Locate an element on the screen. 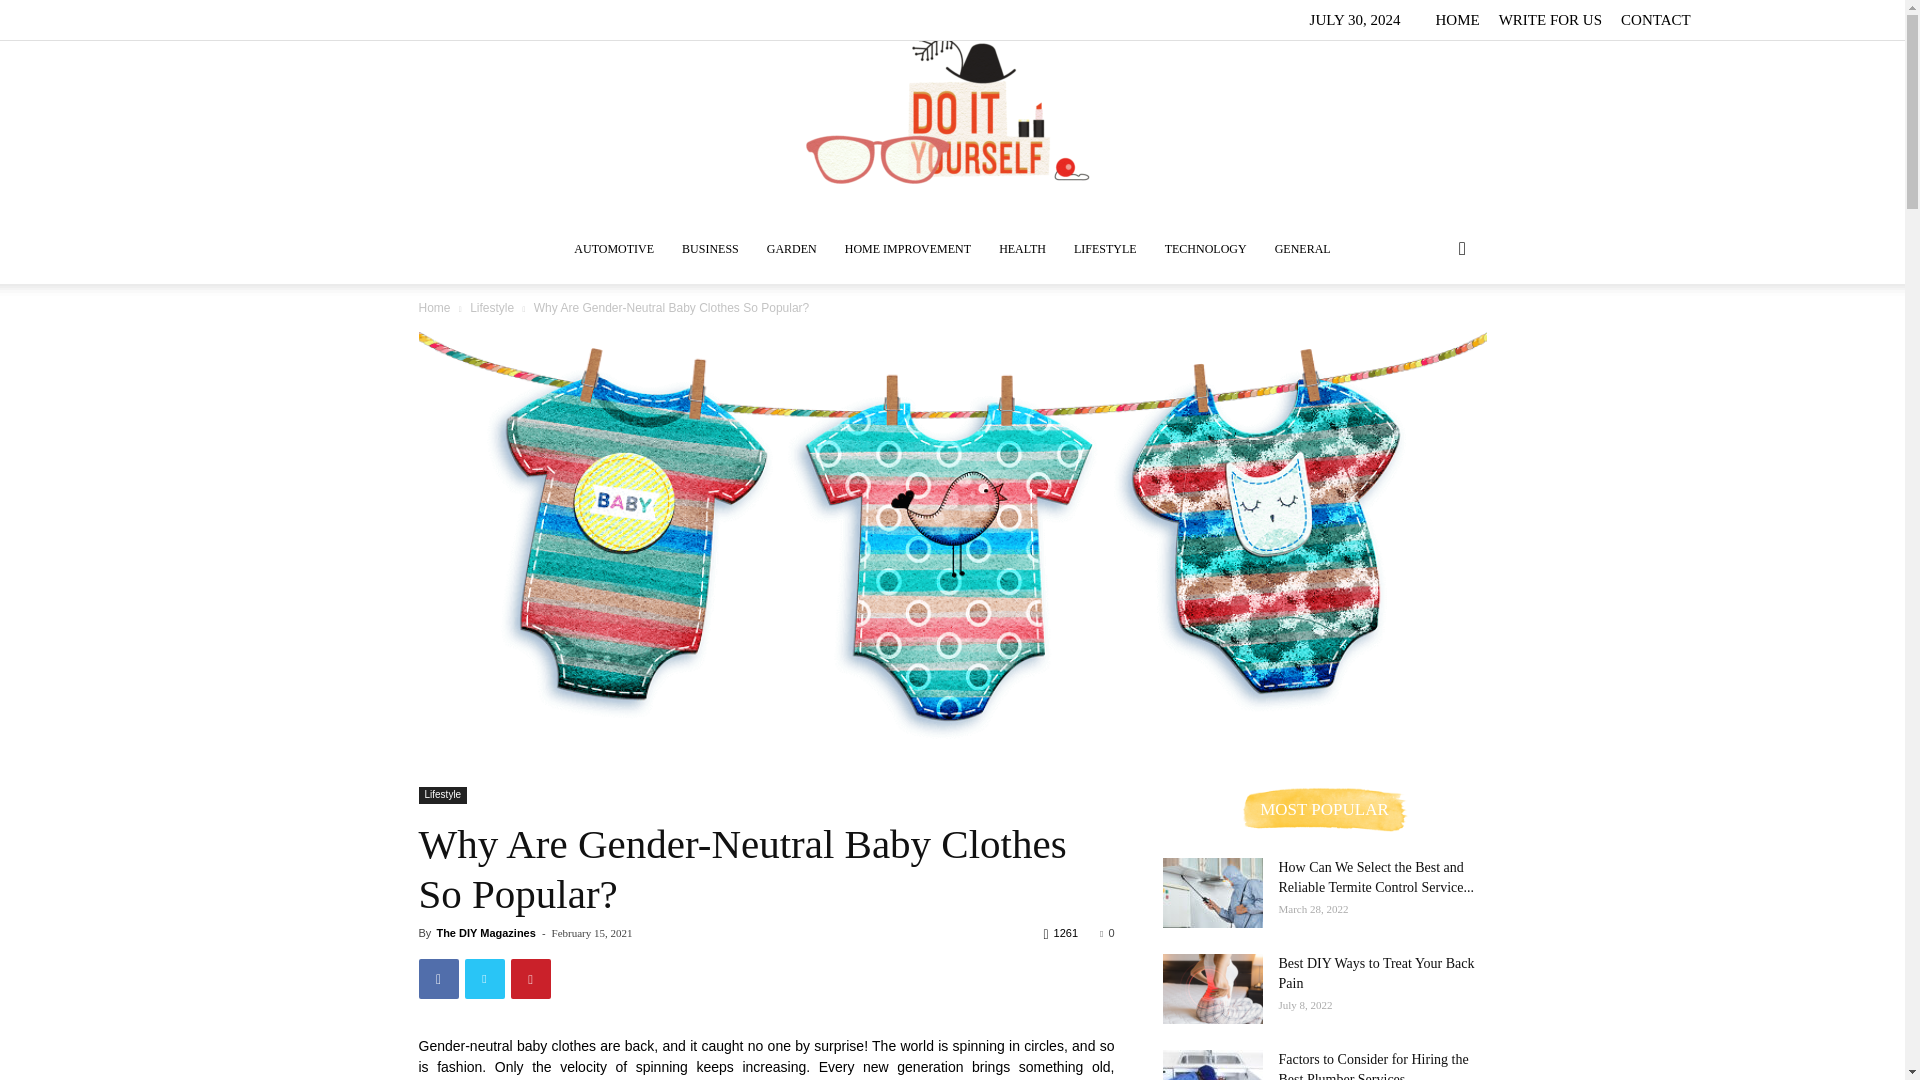  CONTACT is located at coordinates (1656, 20).